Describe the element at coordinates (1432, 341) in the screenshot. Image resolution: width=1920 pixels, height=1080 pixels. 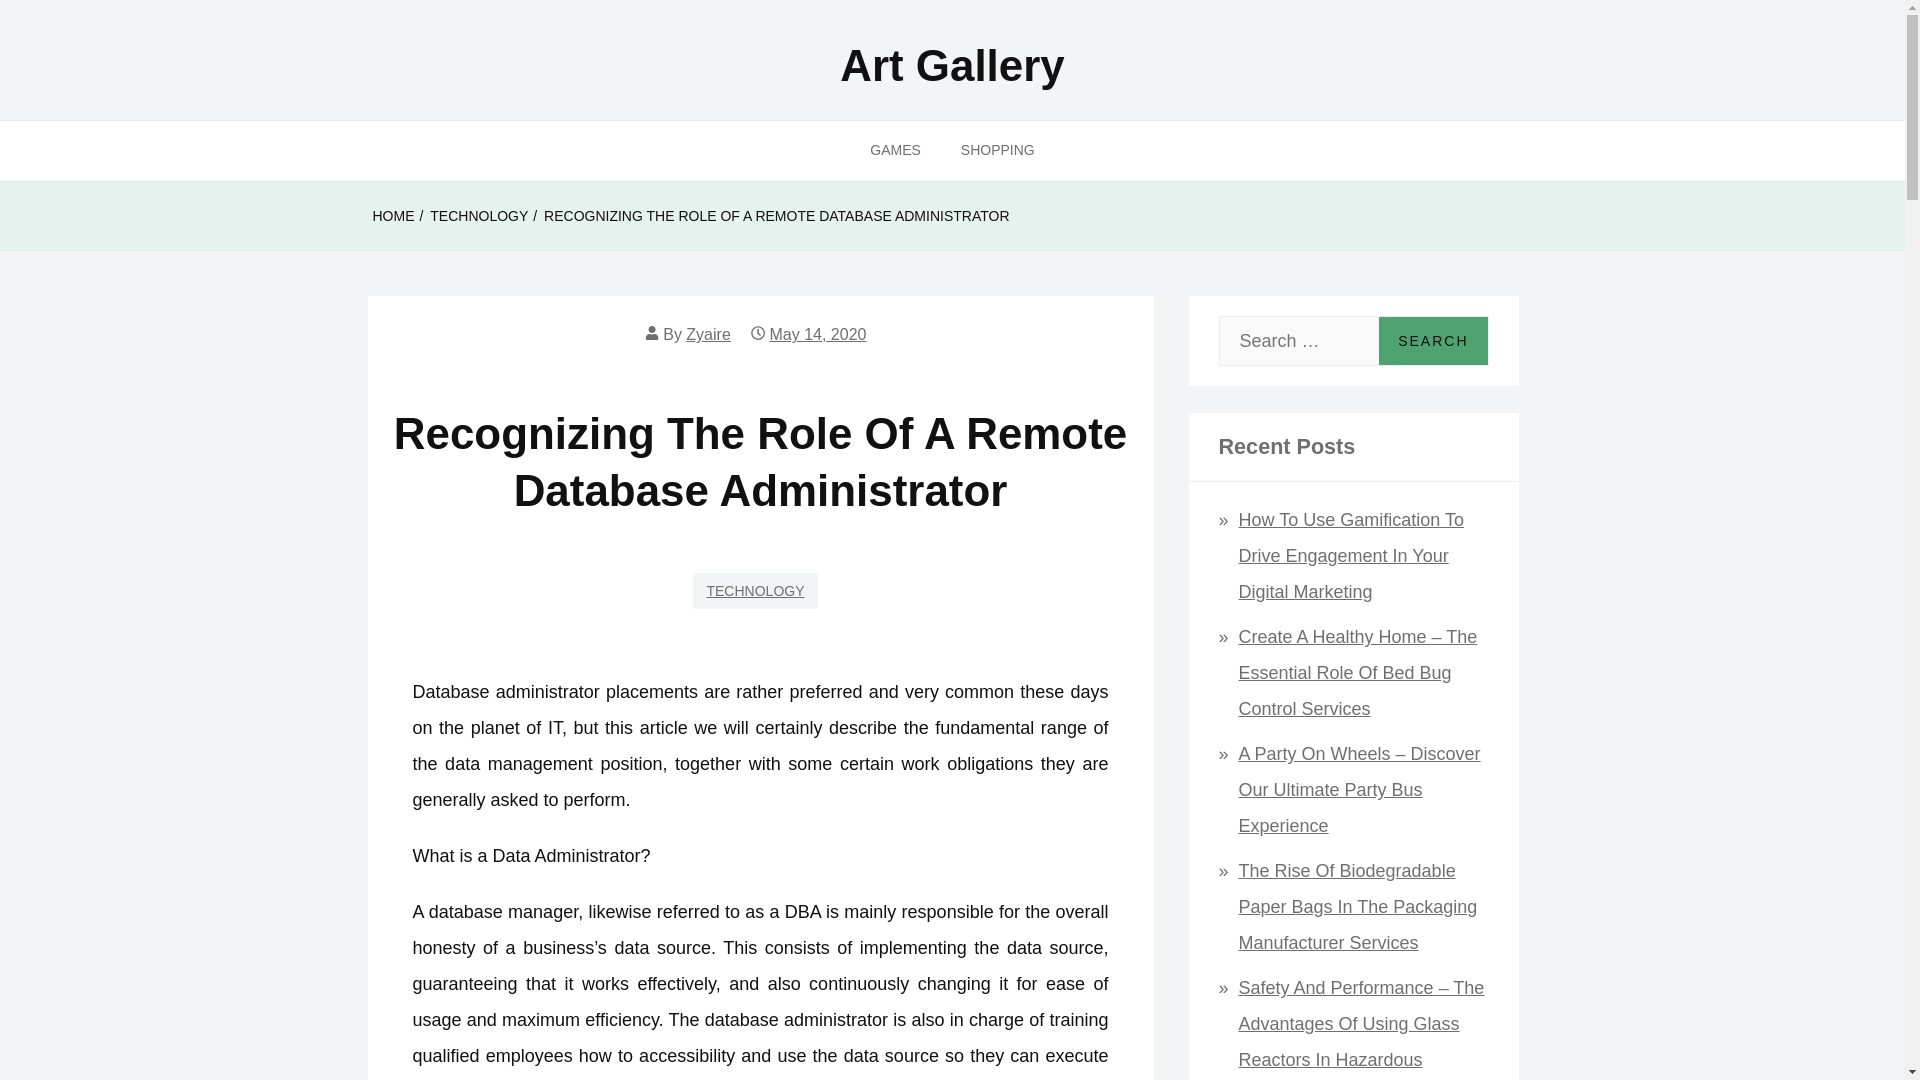
I see `Search` at that location.